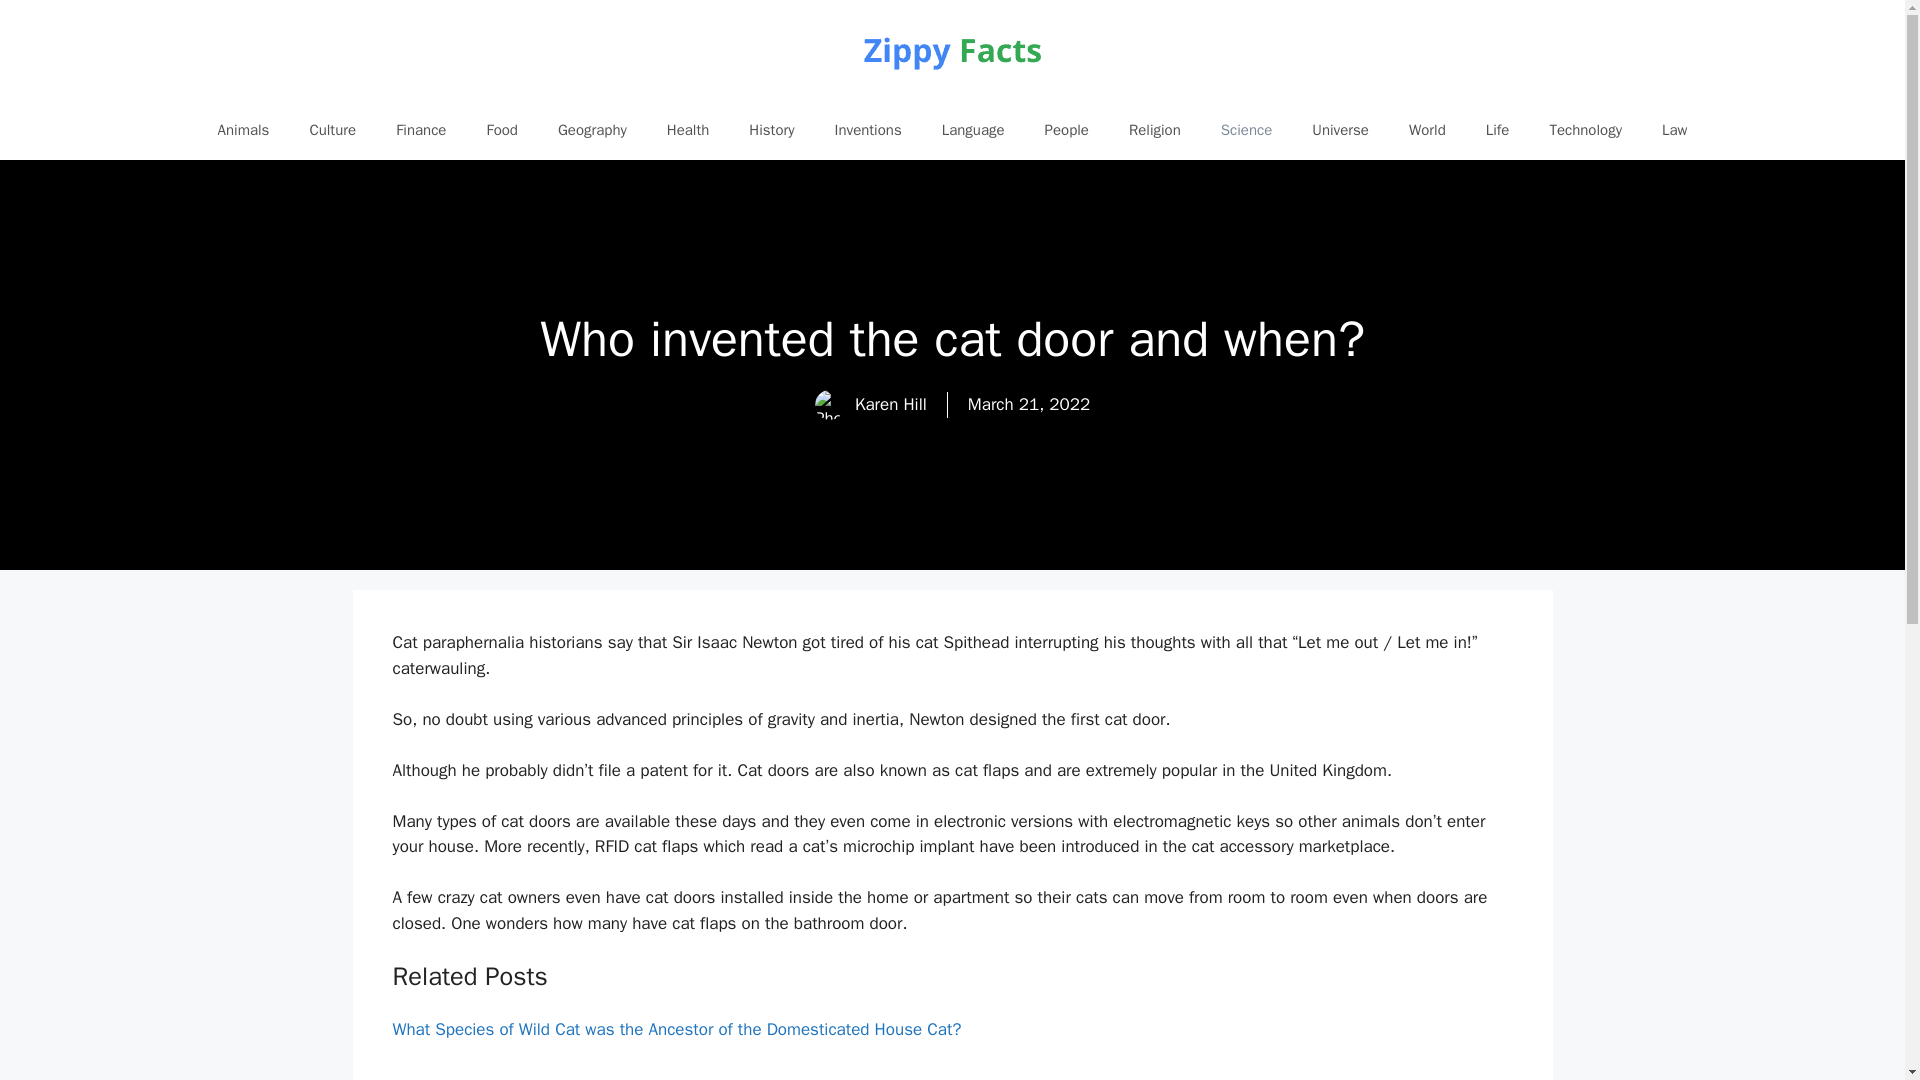 The image size is (1920, 1080). What do you see at coordinates (1498, 130) in the screenshot?
I see `Life` at bounding box center [1498, 130].